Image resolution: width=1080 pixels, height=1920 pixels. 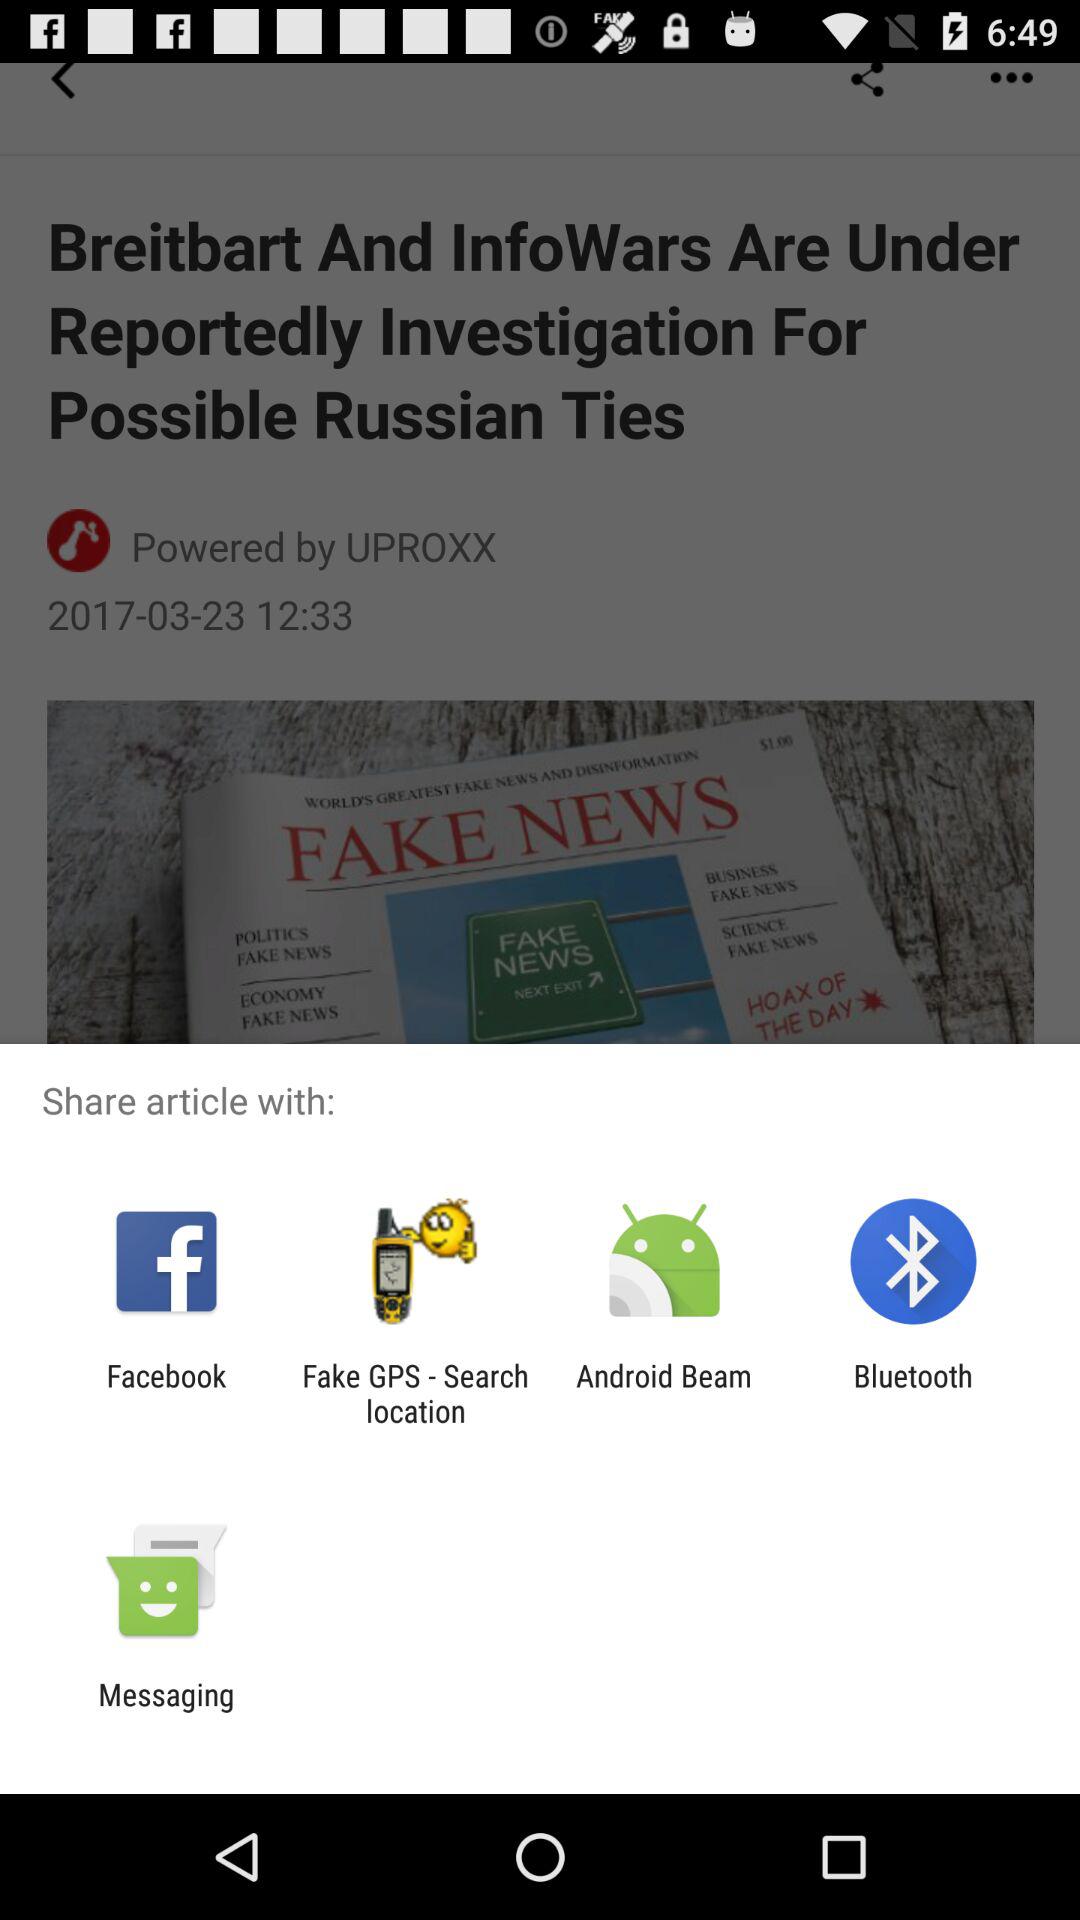 What do you see at coordinates (664, 1393) in the screenshot?
I see `choose the app next to the fake gps search app` at bounding box center [664, 1393].